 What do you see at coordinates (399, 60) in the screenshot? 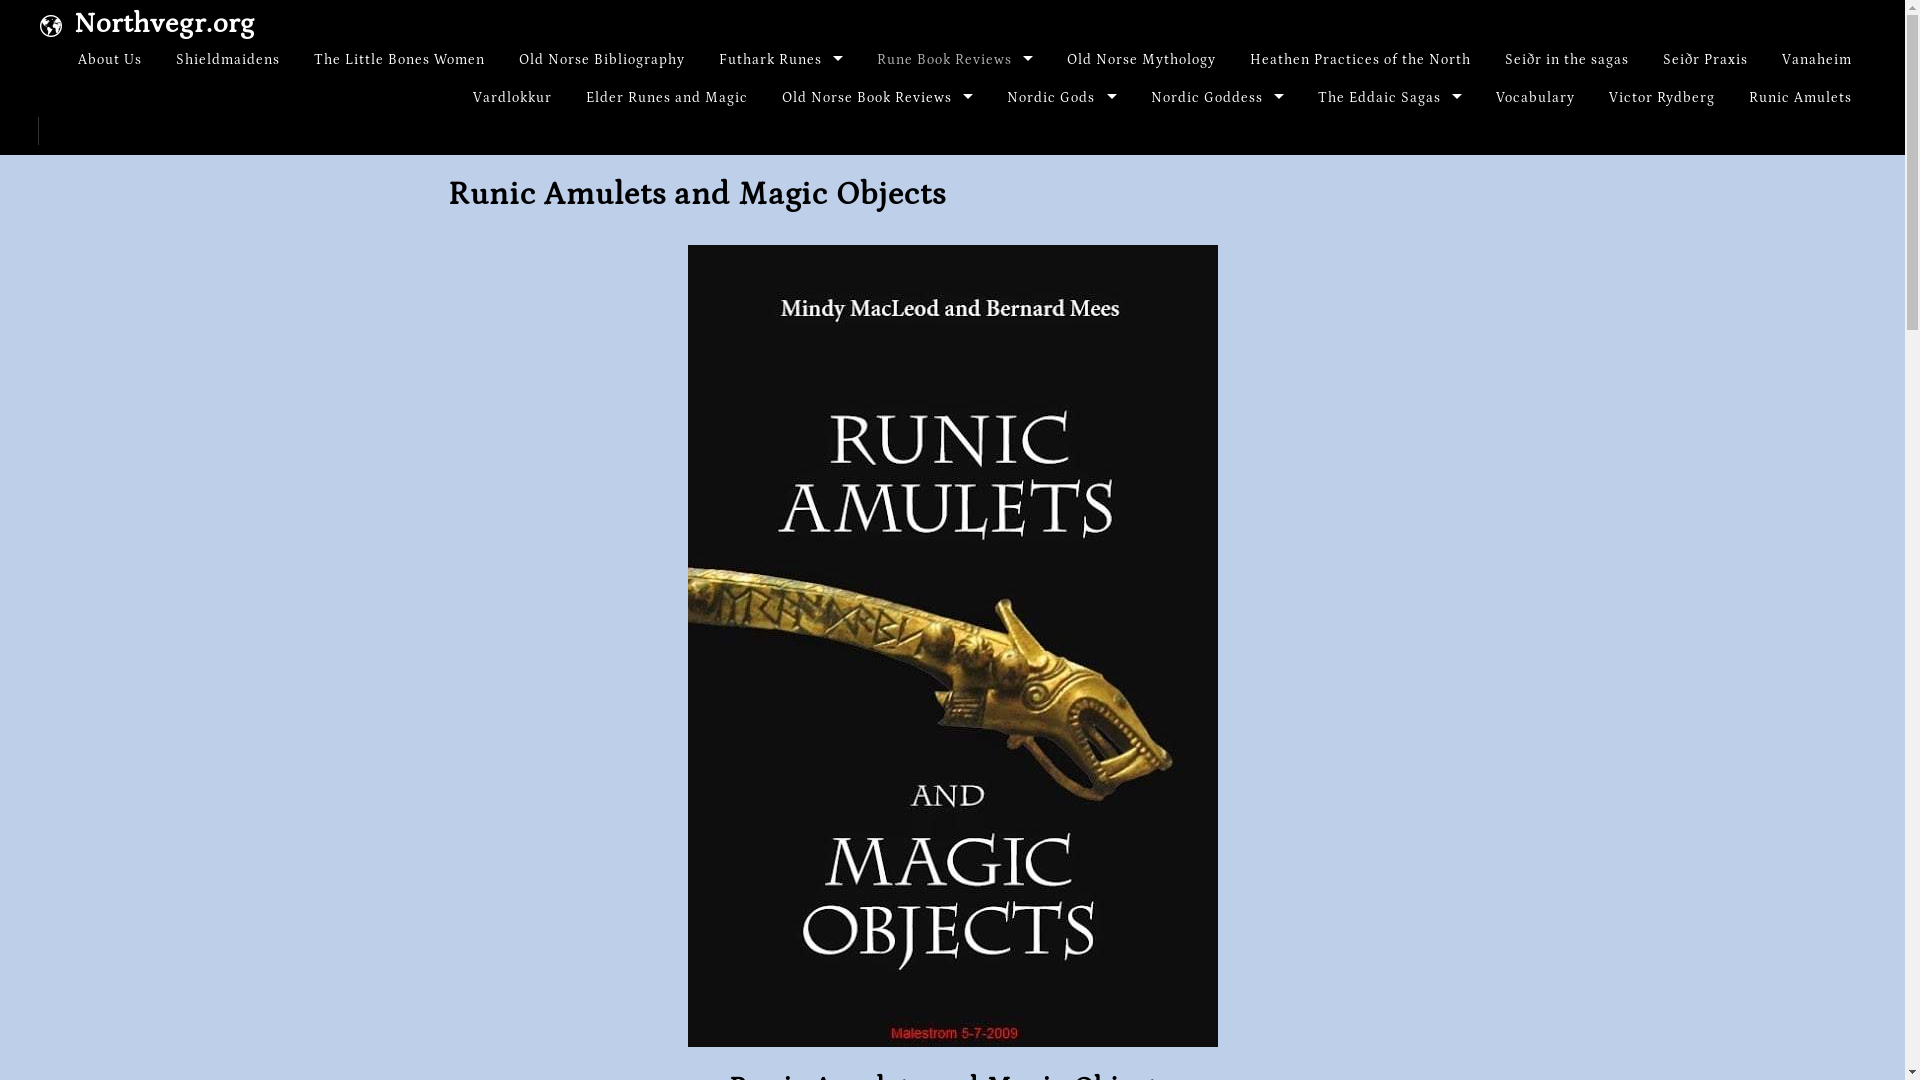
I see `The Little Bones Women` at bounding box center [399, 60].